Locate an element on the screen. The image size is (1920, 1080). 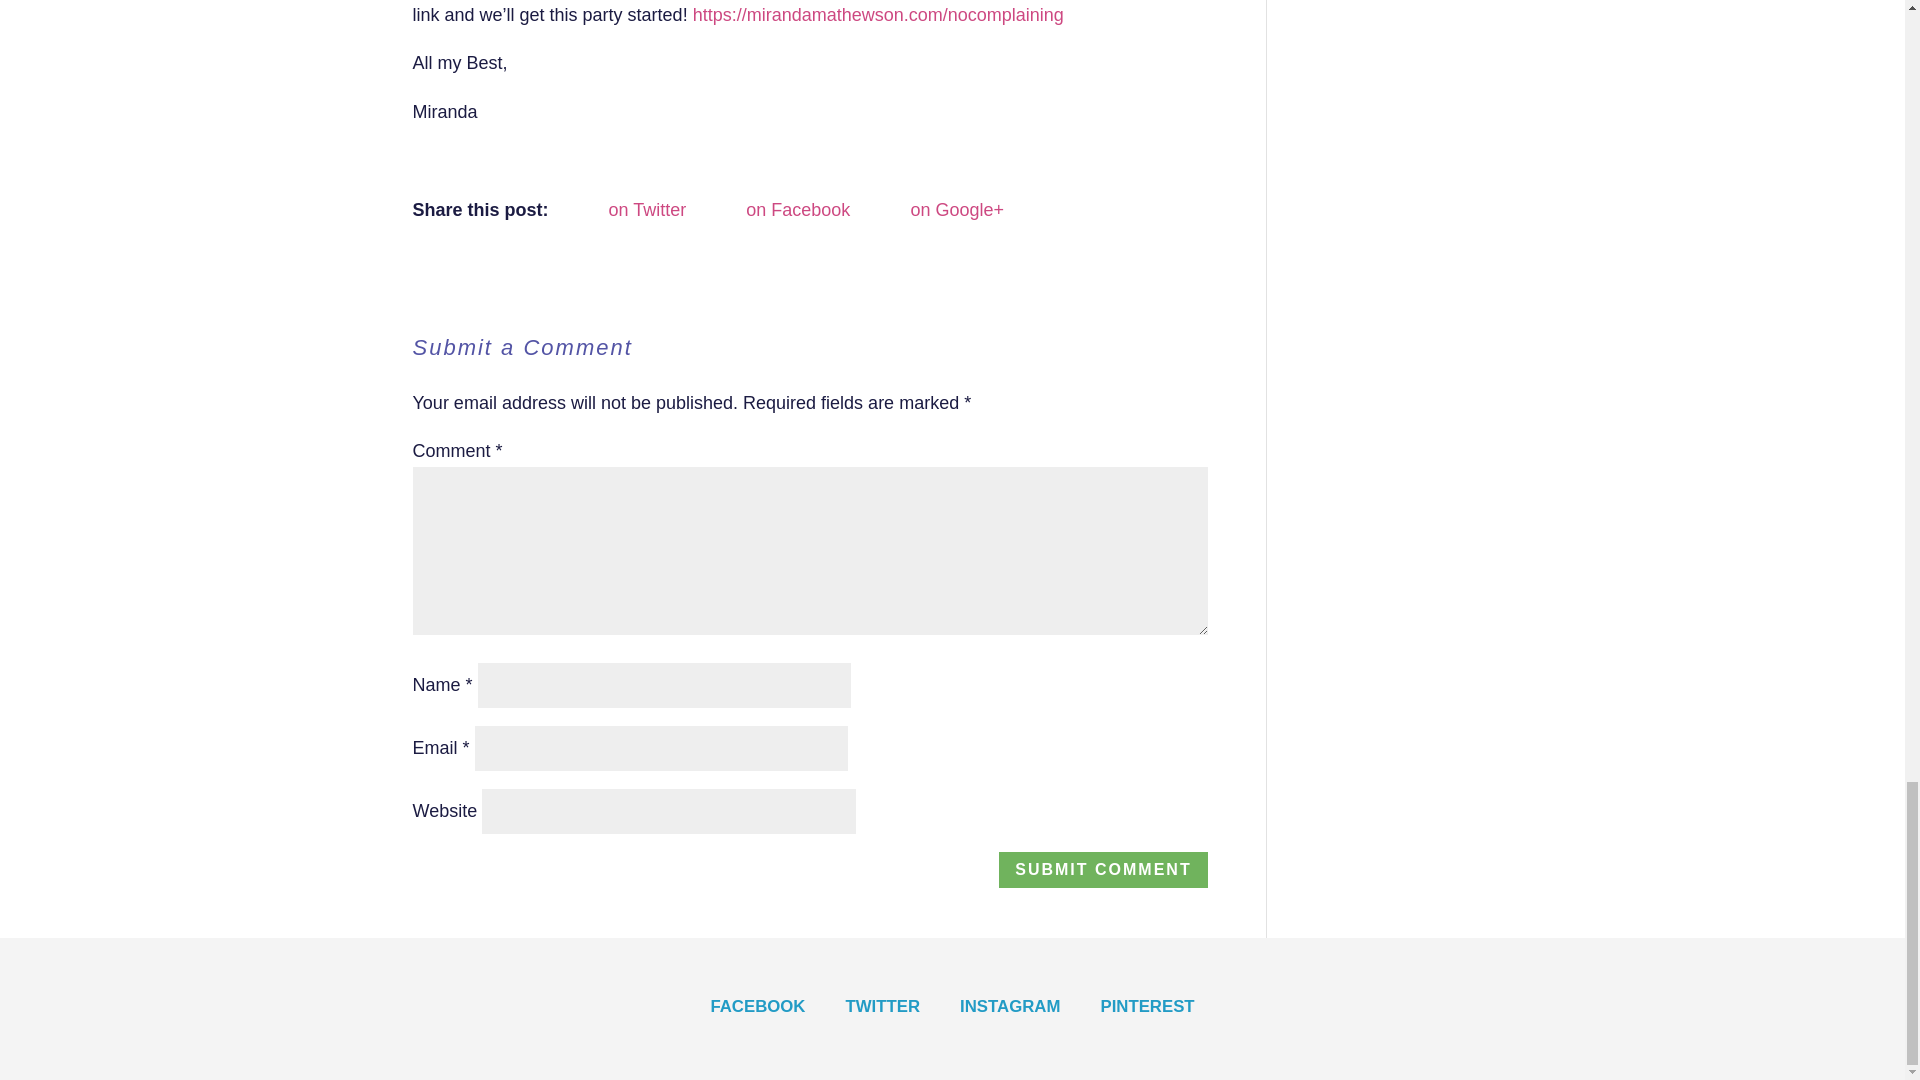
on Twitter is located at coordinates (626, 210).